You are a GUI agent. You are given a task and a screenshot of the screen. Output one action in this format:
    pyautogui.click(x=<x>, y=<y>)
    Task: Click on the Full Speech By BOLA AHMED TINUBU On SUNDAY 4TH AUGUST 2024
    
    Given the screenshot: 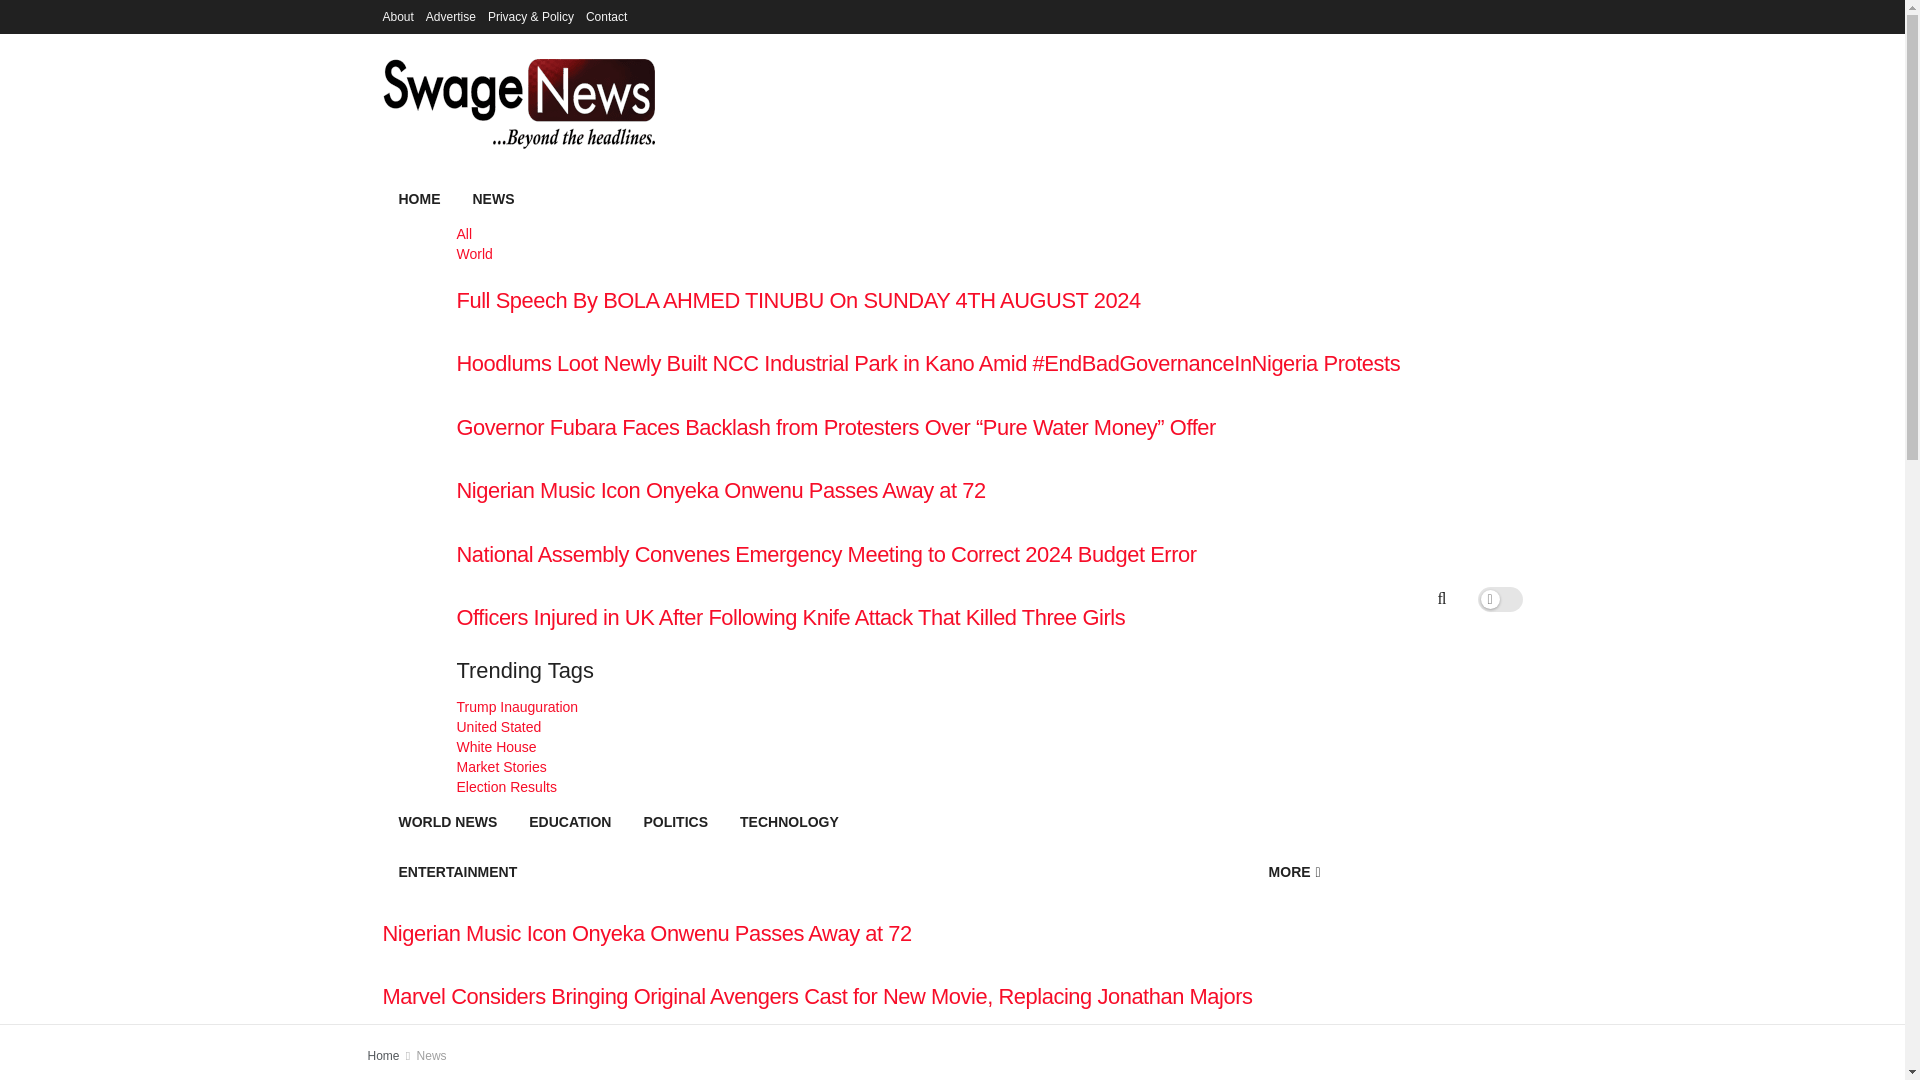 What is the action you would take?
    pyautogui.click(x=928, y=302)
    